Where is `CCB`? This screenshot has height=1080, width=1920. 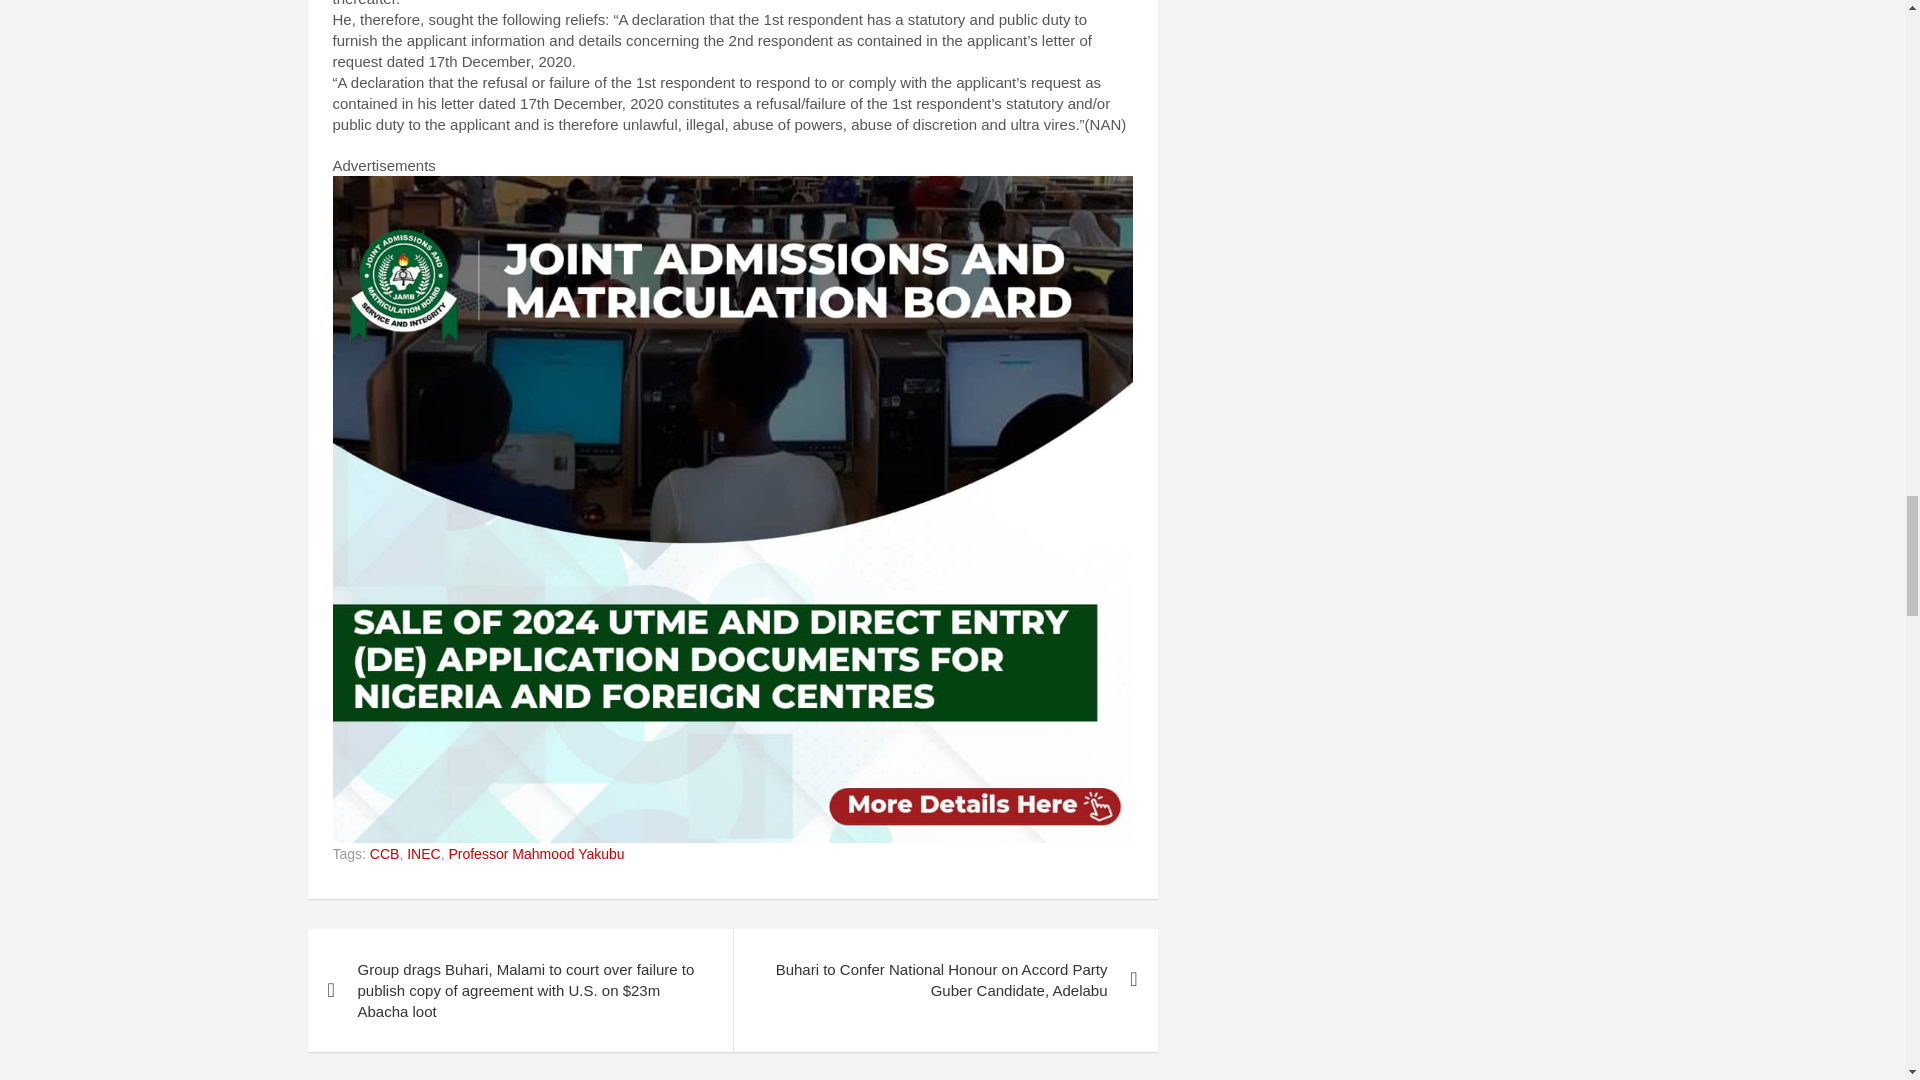 CCB is located at coordinates (384, 854).